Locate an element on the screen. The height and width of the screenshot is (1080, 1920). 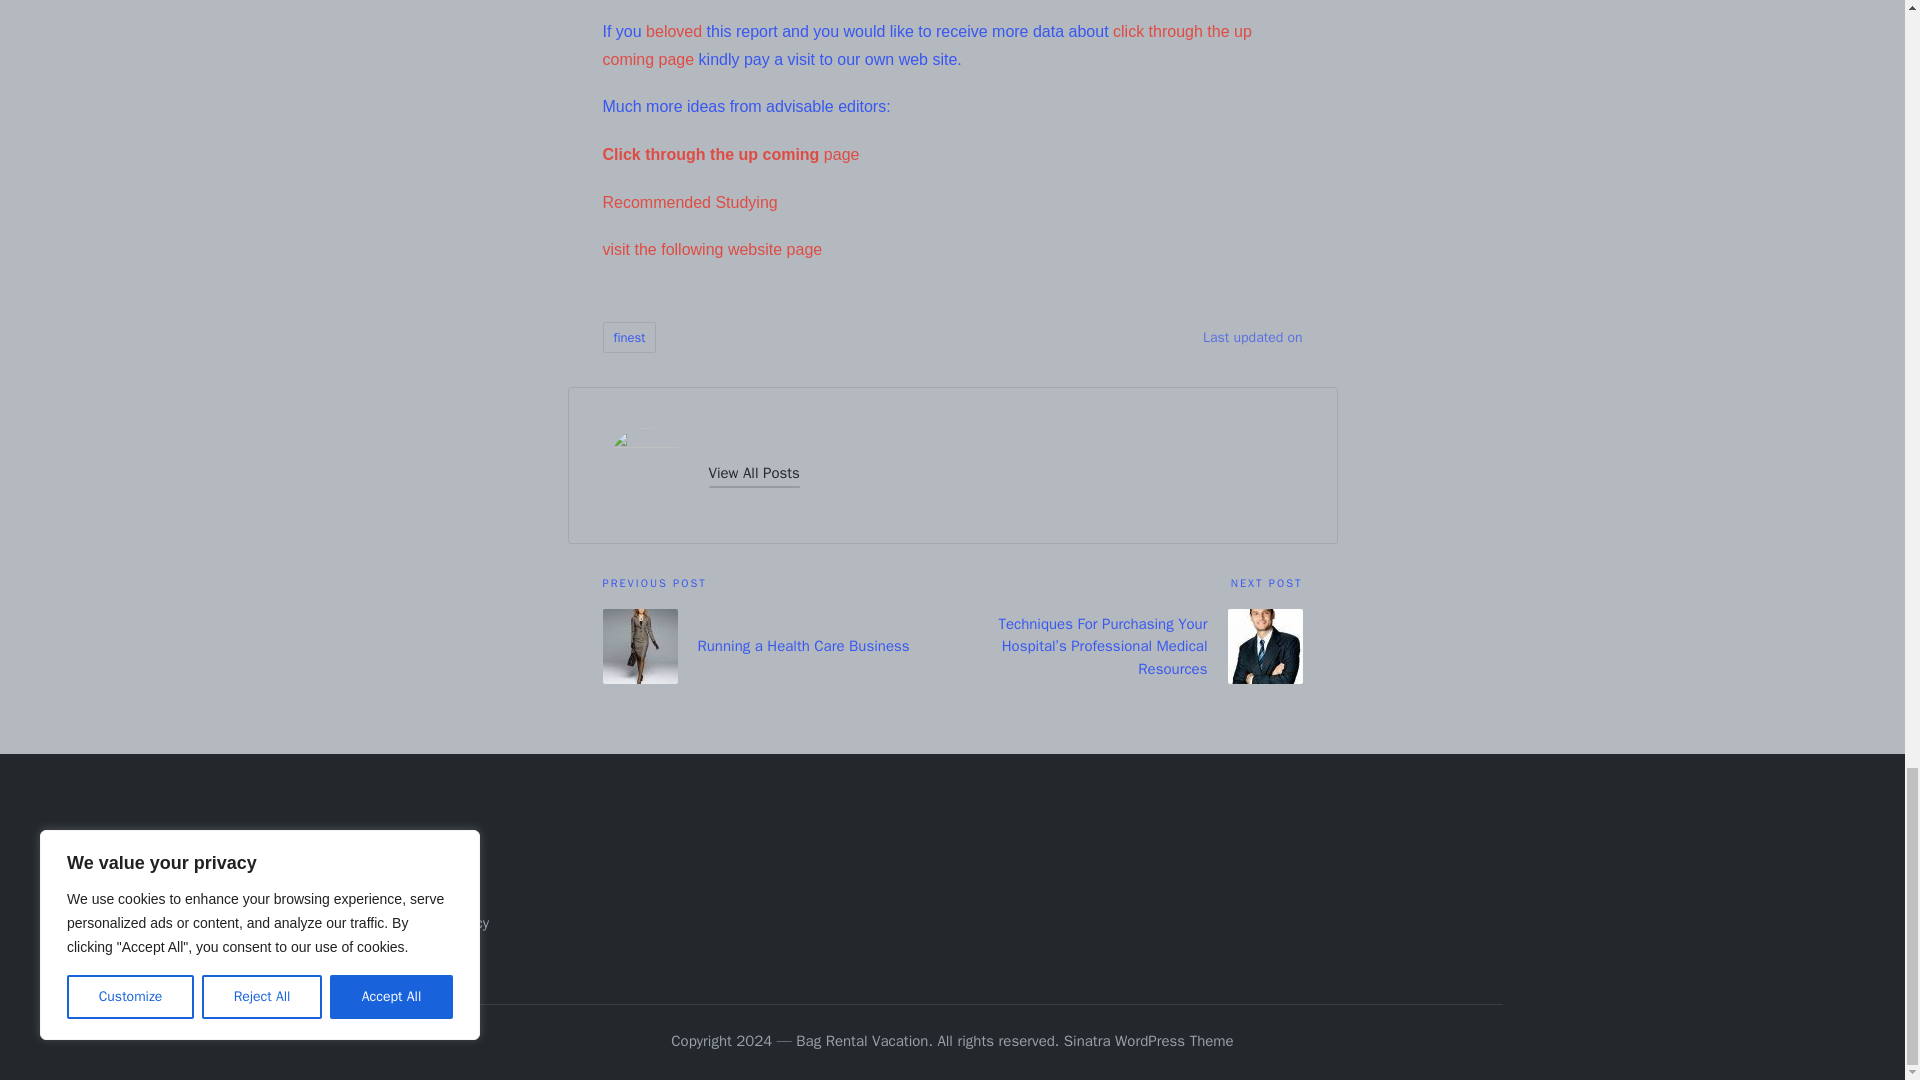
Click through the up coming page is located at coordinates (730, 154).